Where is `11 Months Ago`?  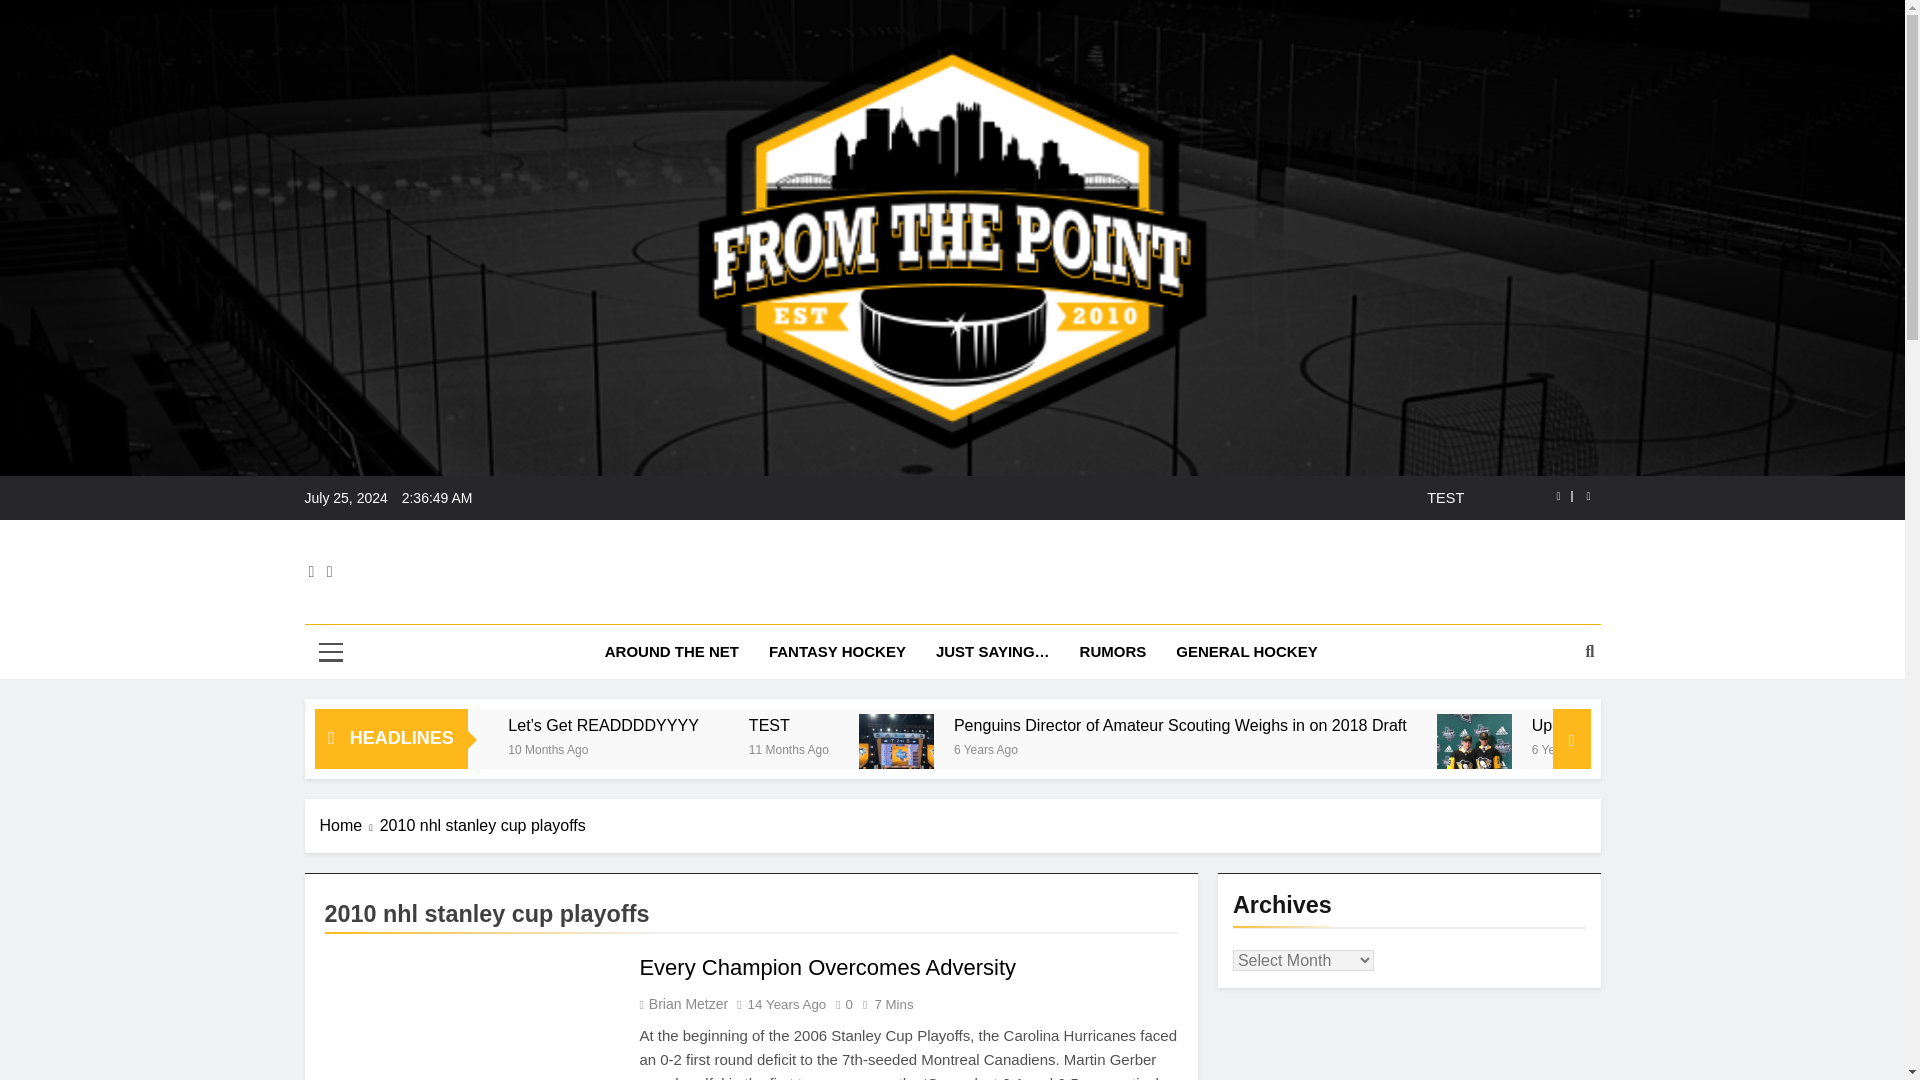 11 Months Ago is located at coordinates (998, 748).